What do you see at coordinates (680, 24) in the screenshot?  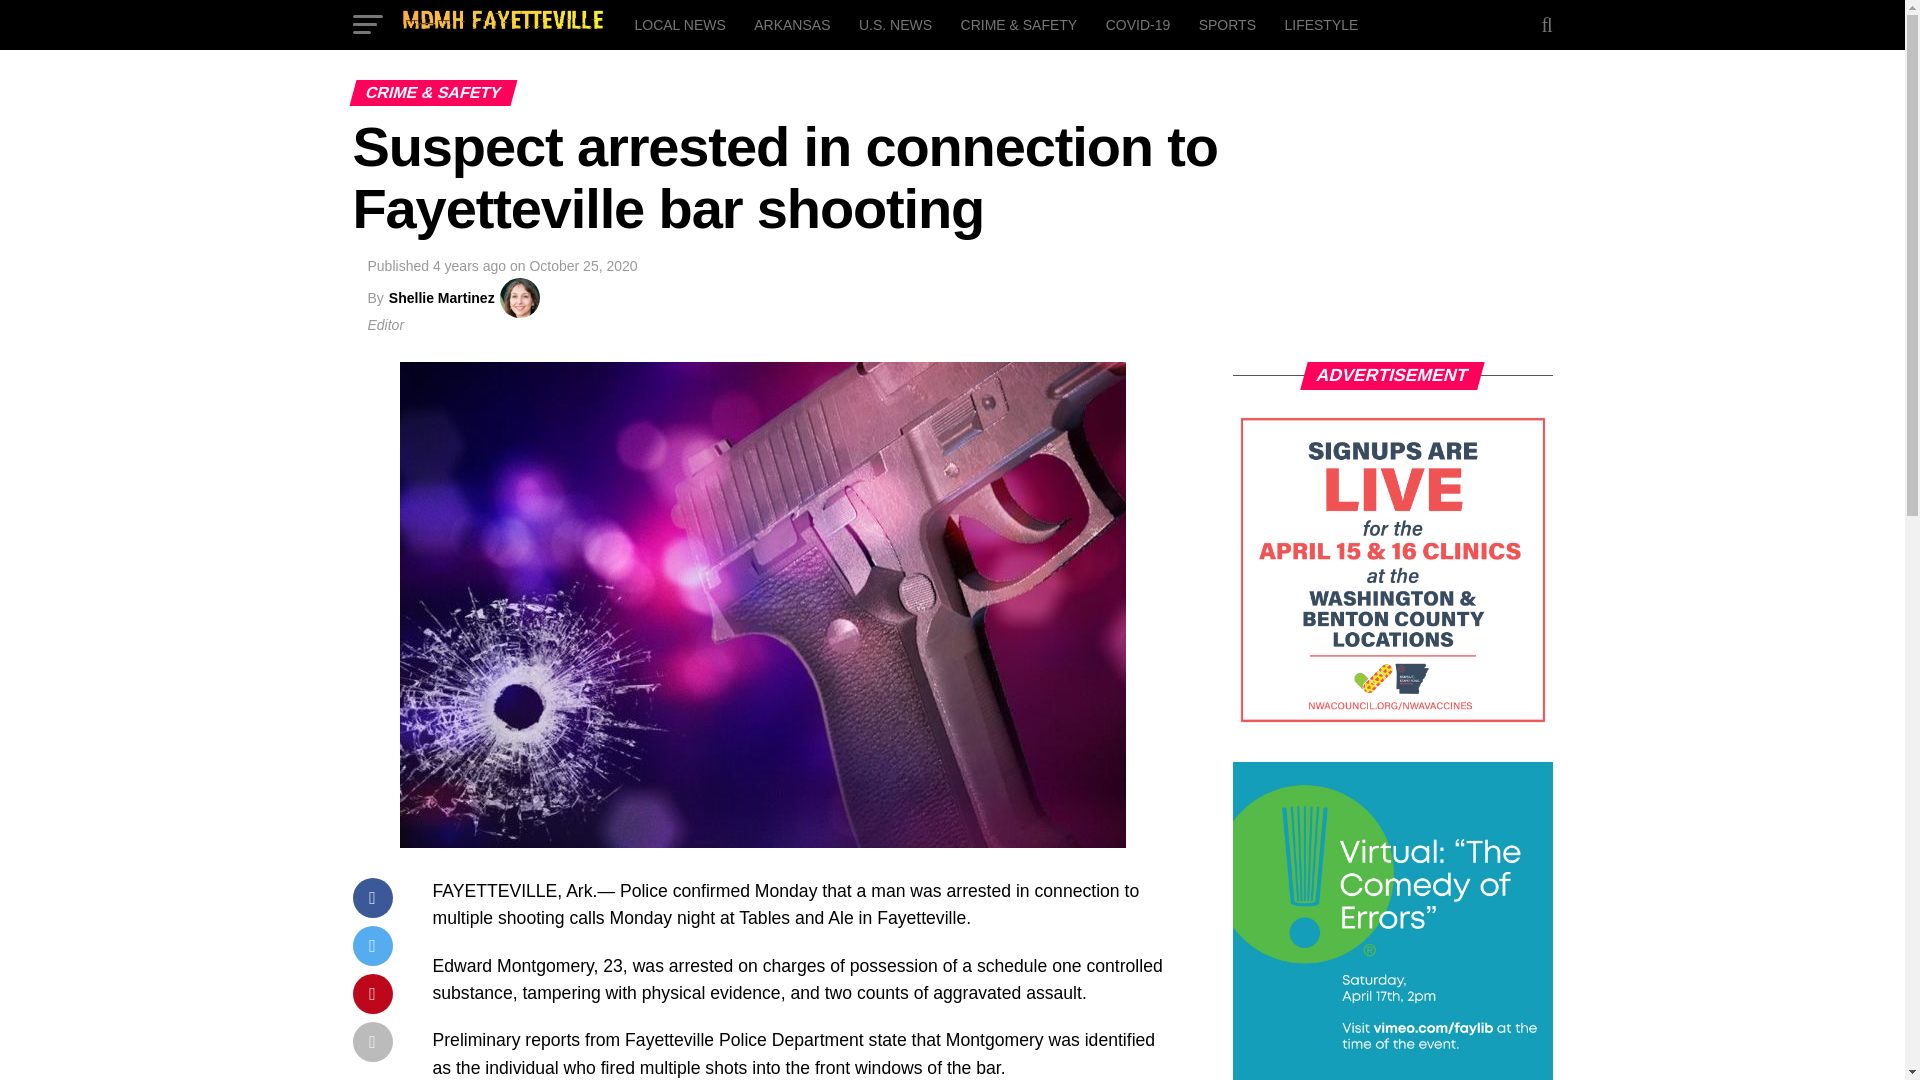 I see `LOCAL NEWS` at bounding box center [680, 24].